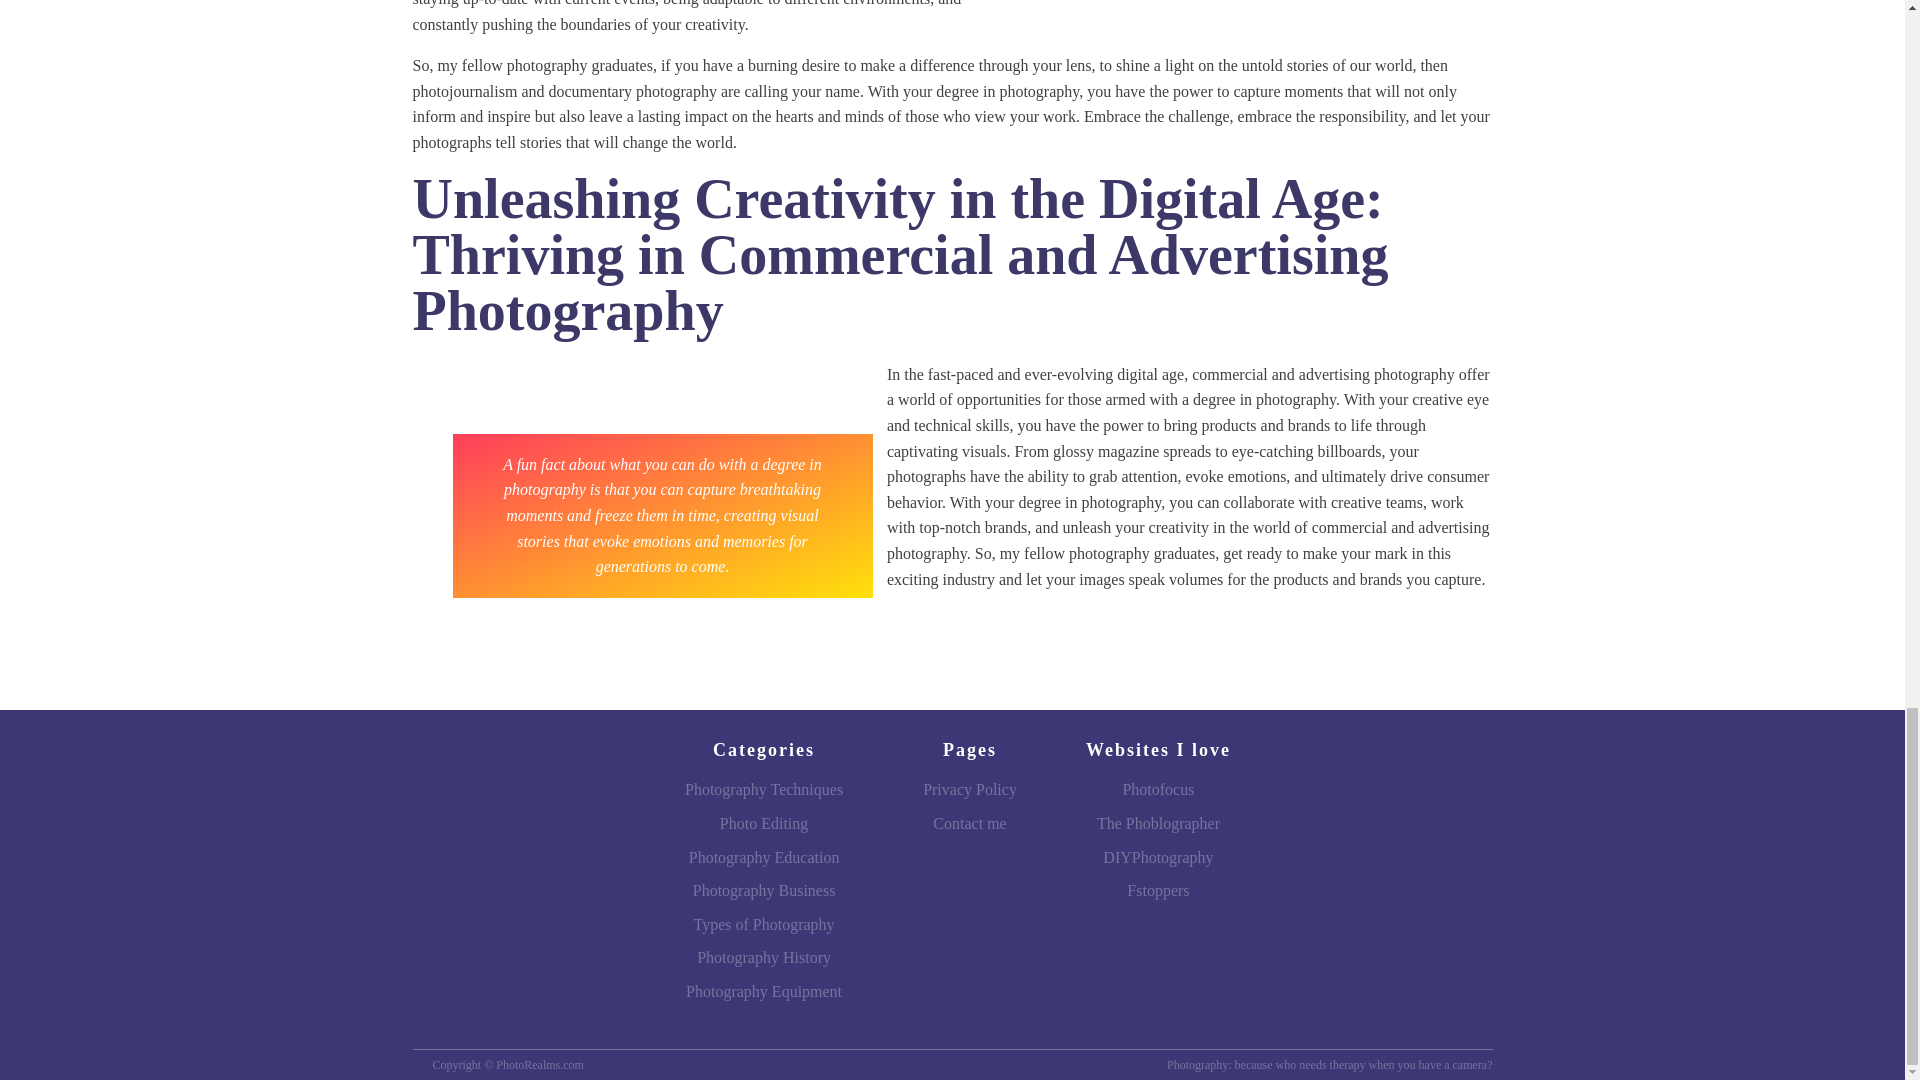  I want to click on Photography Techniques, so click(763, 790).